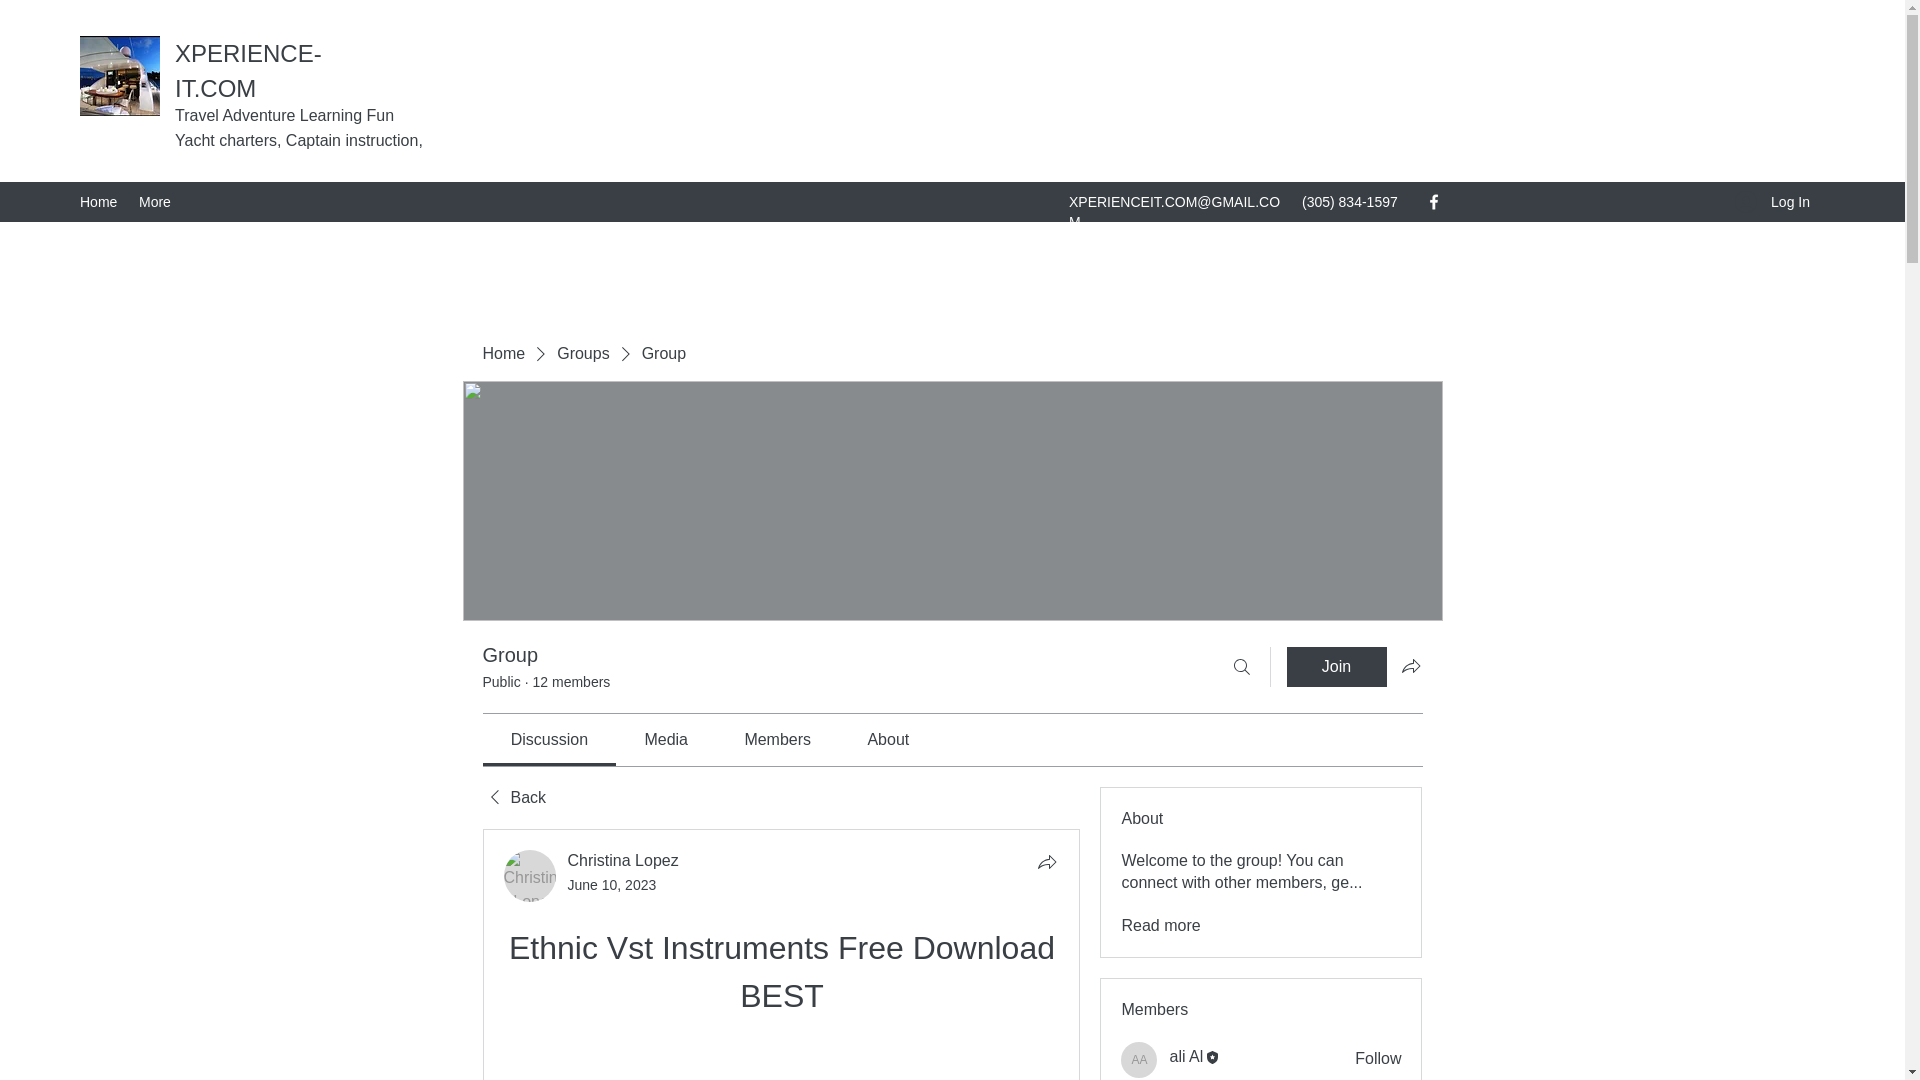 This screenshot has height=1080, width=1920. I want to click on Christina Lopez, so click(530, 875).